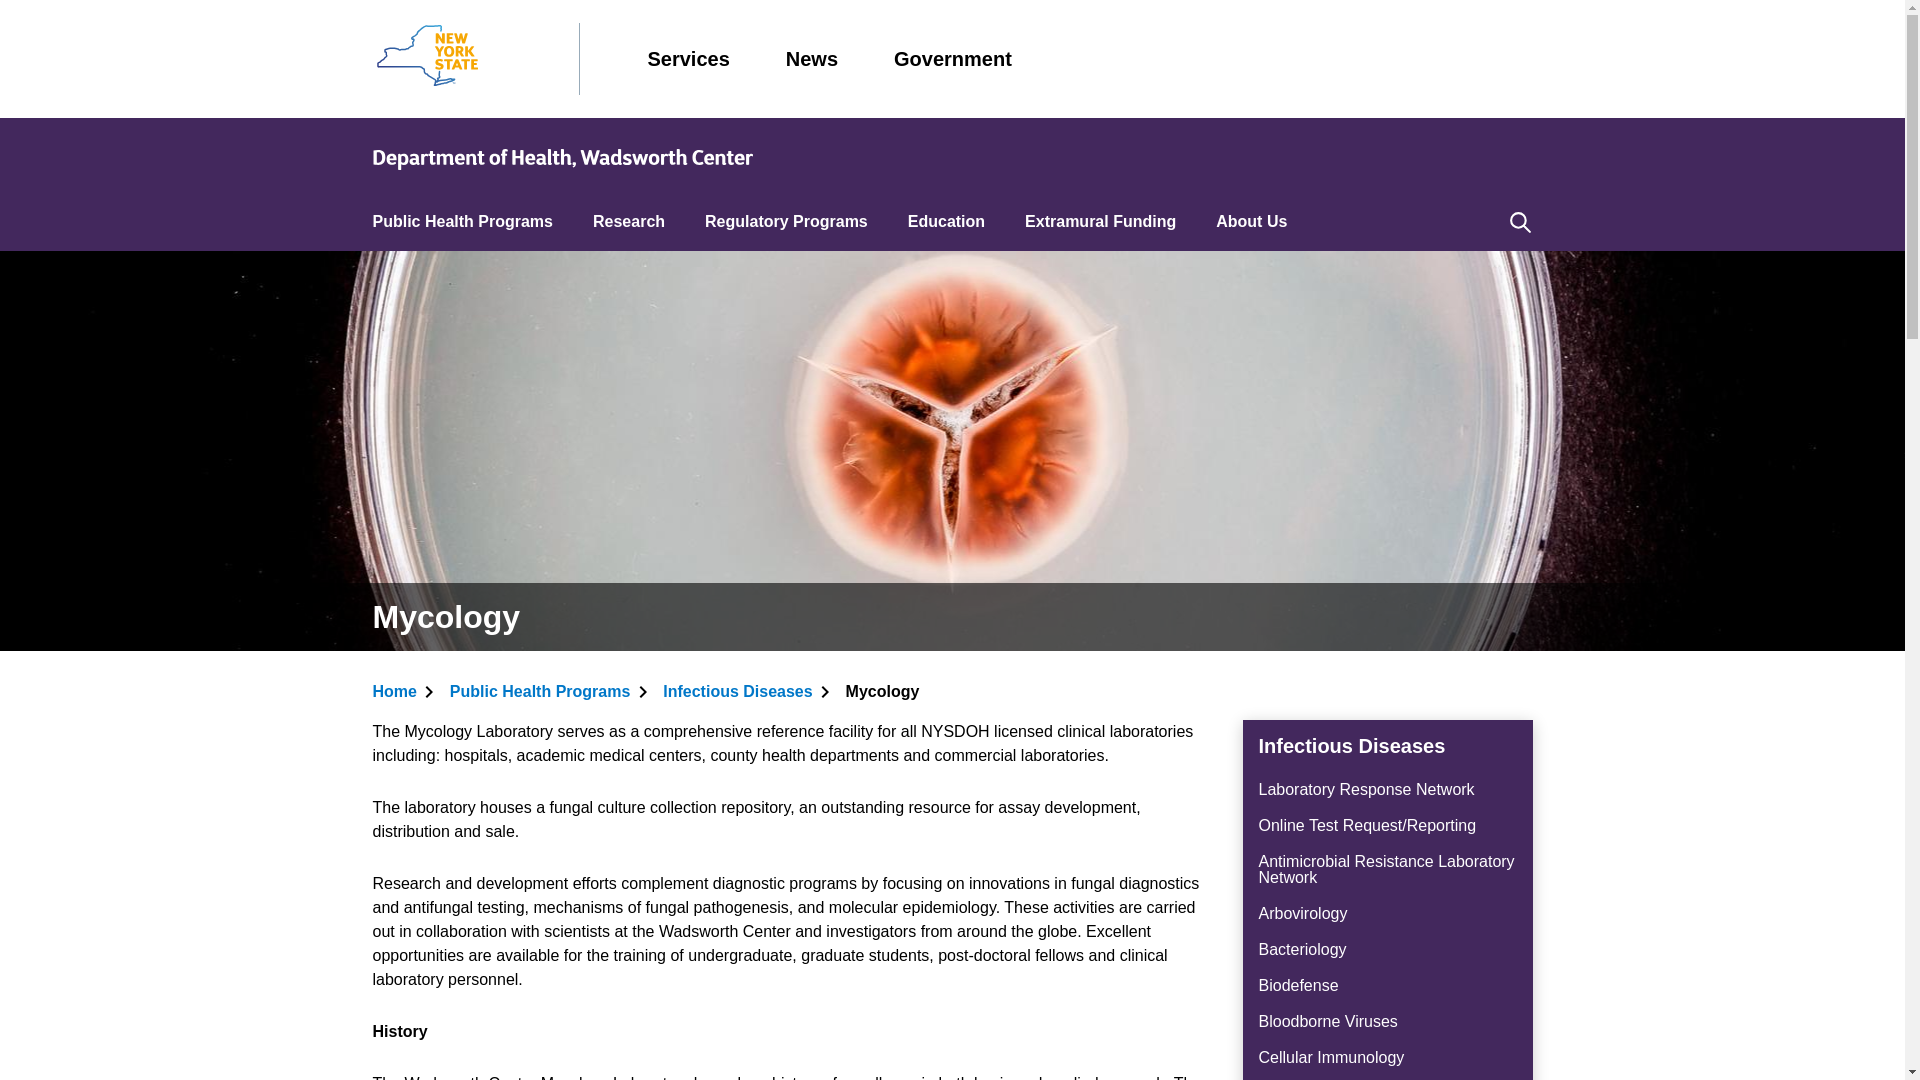 The height and width of the screenshot is (1080, 1920). I want to click on Public Health Programs, so click(462, 222).